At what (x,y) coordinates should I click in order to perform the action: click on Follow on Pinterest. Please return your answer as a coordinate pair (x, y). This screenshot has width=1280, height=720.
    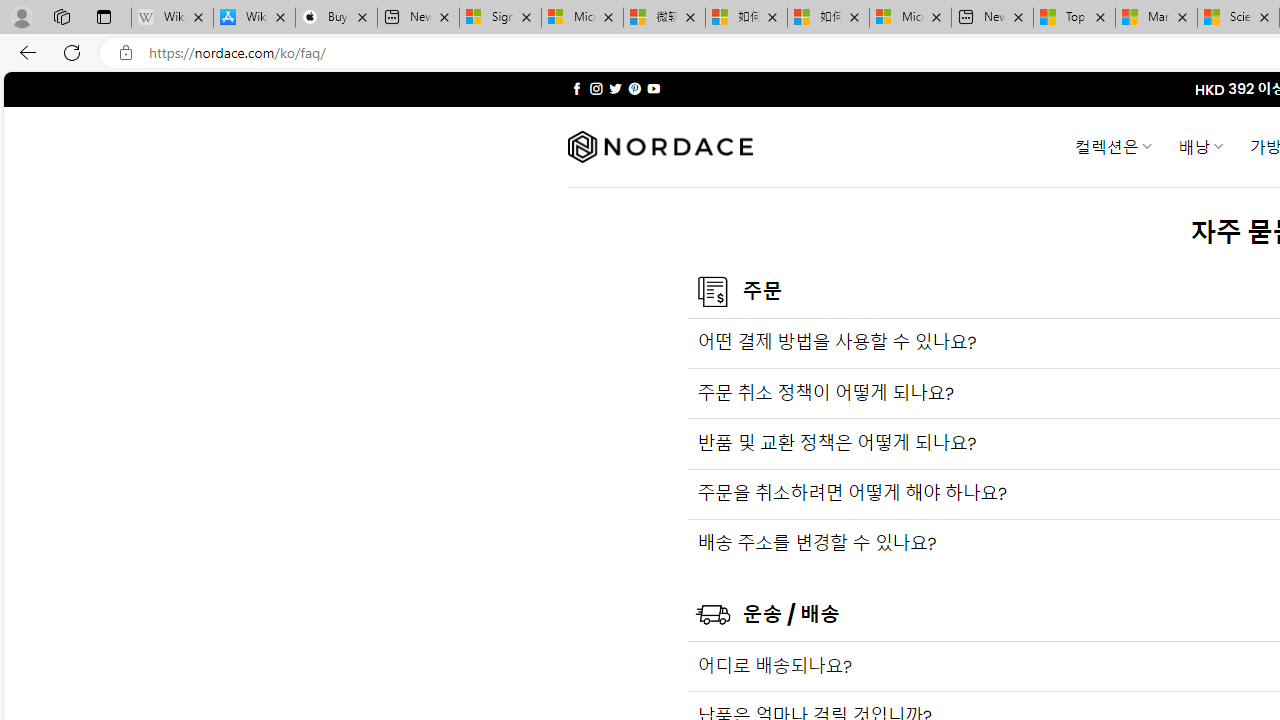
    Looking at the image, I should click on (634, 88).